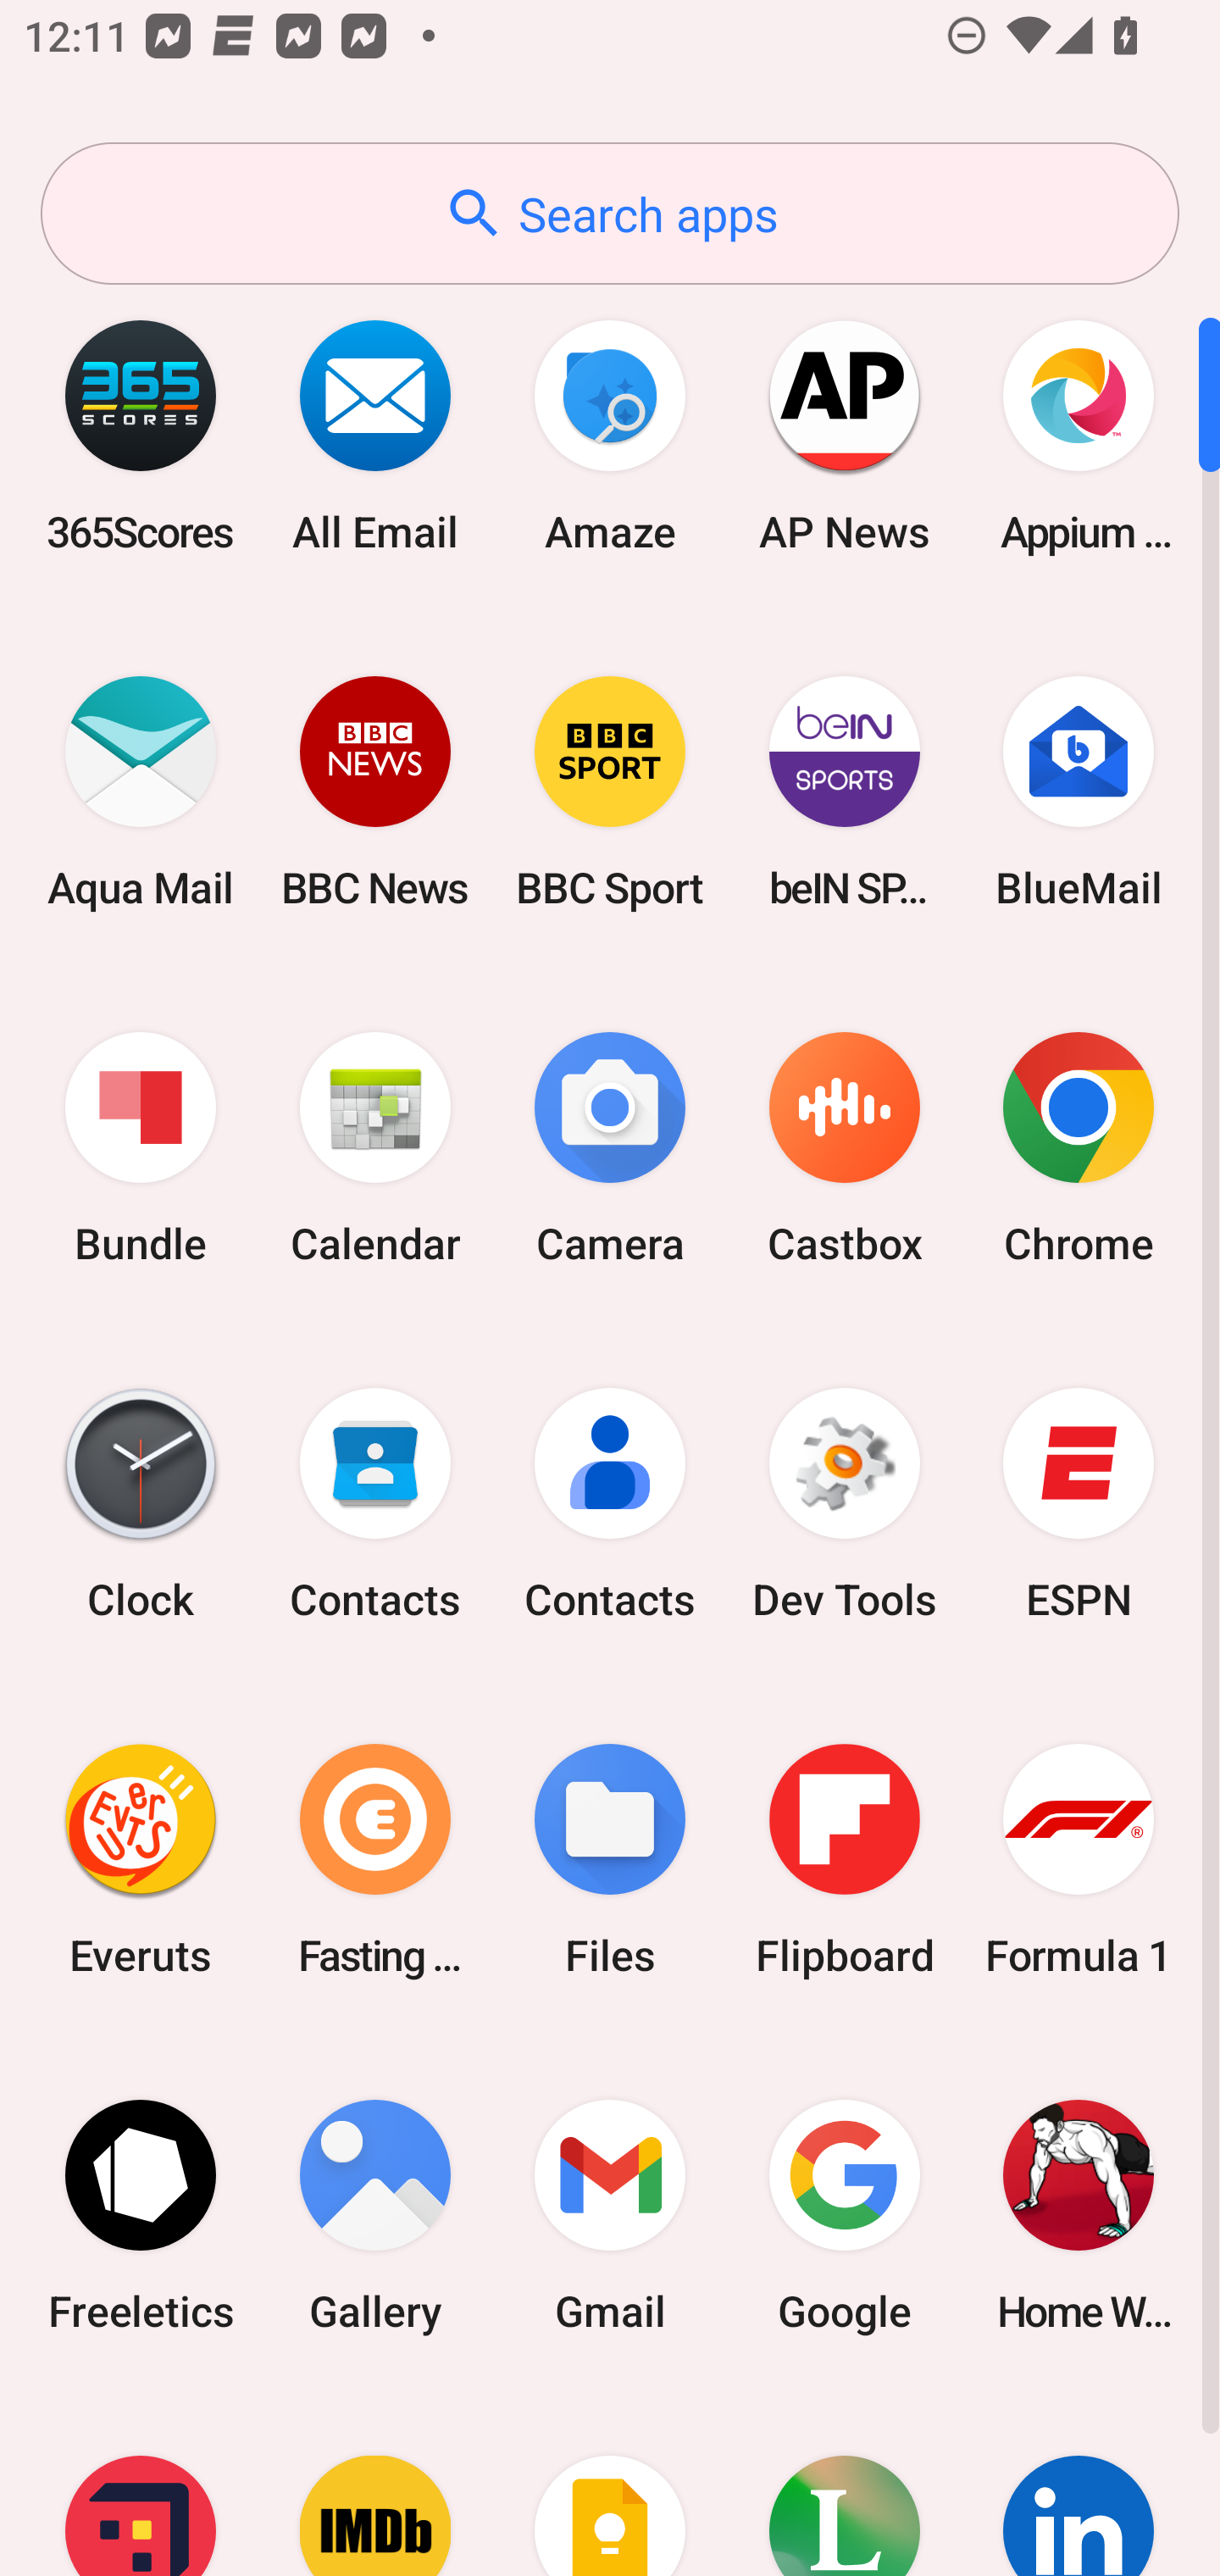 This screenshot has width=1220, height=2576. What do you see at coordinates (141, 2215) in the screenshot?
I see `Freeletics` at bounding box center [141, 2215].